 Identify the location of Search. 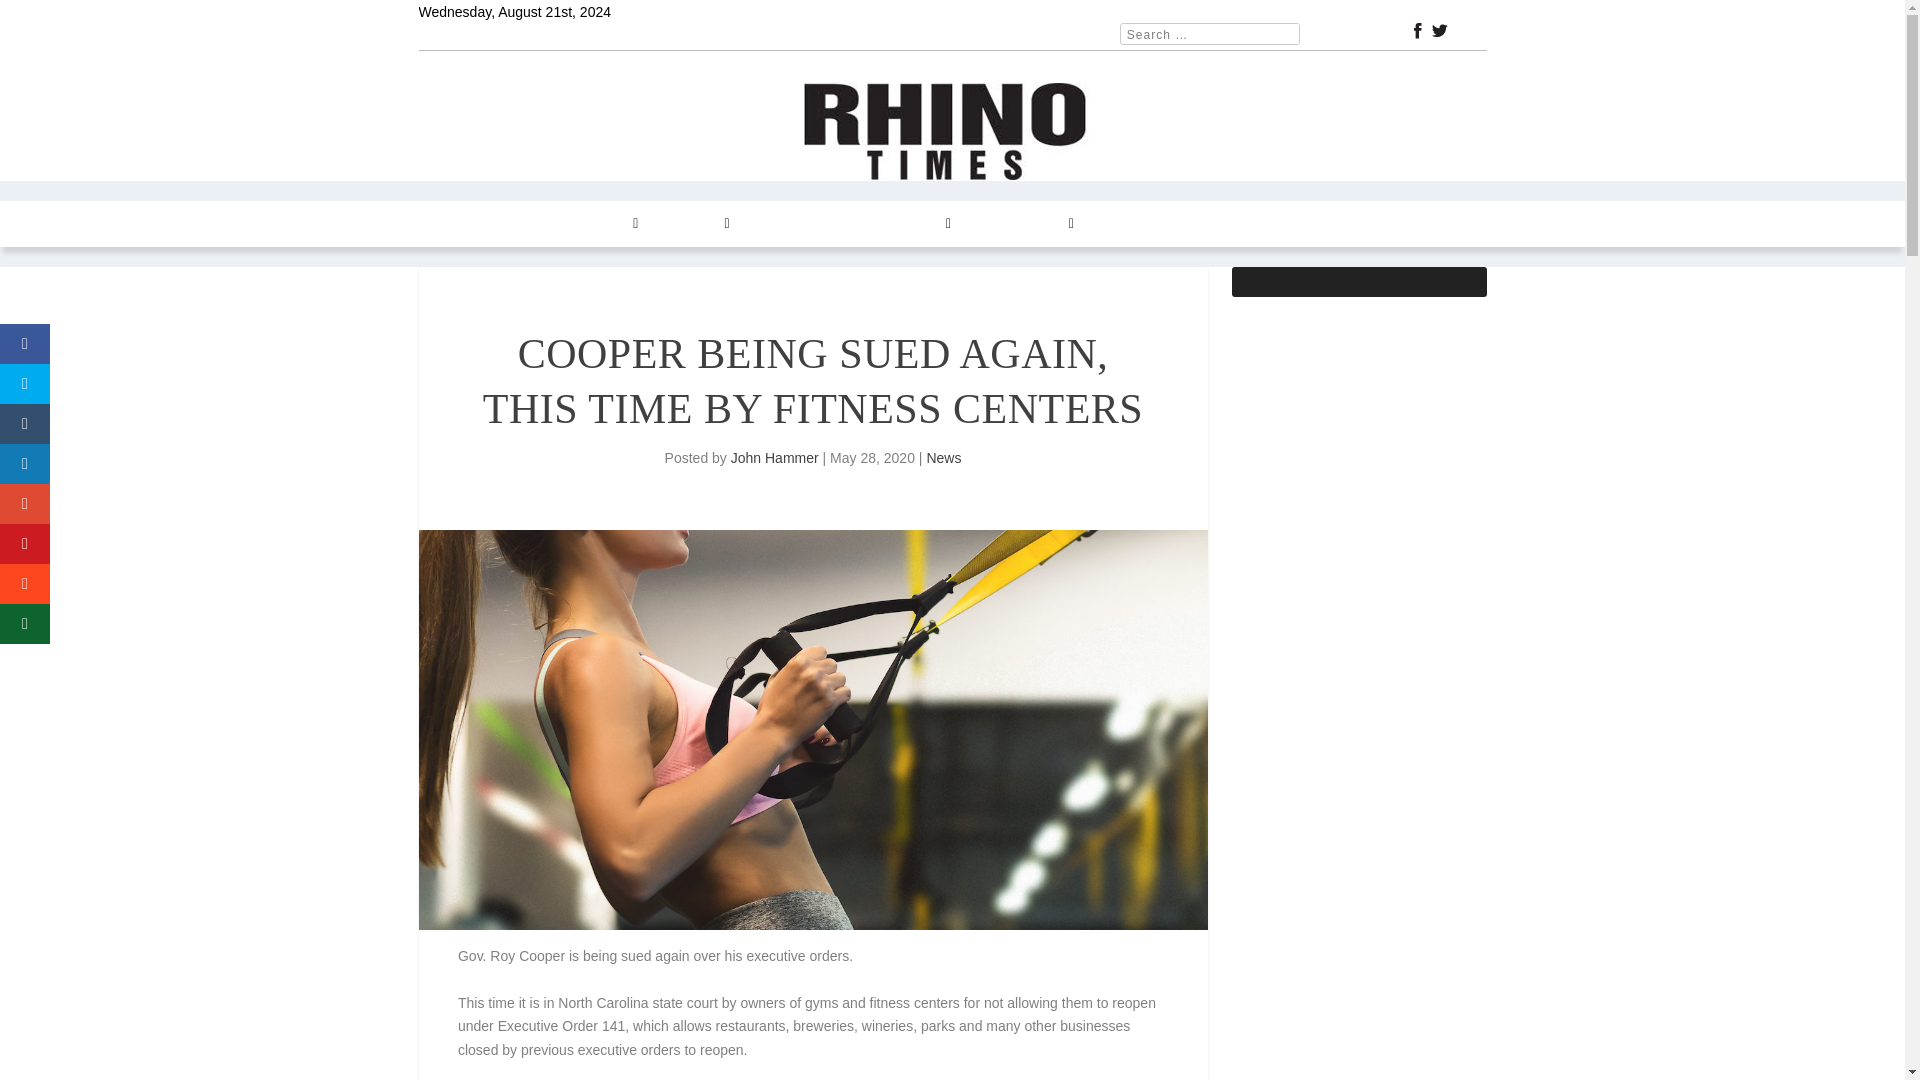
(41, 18).